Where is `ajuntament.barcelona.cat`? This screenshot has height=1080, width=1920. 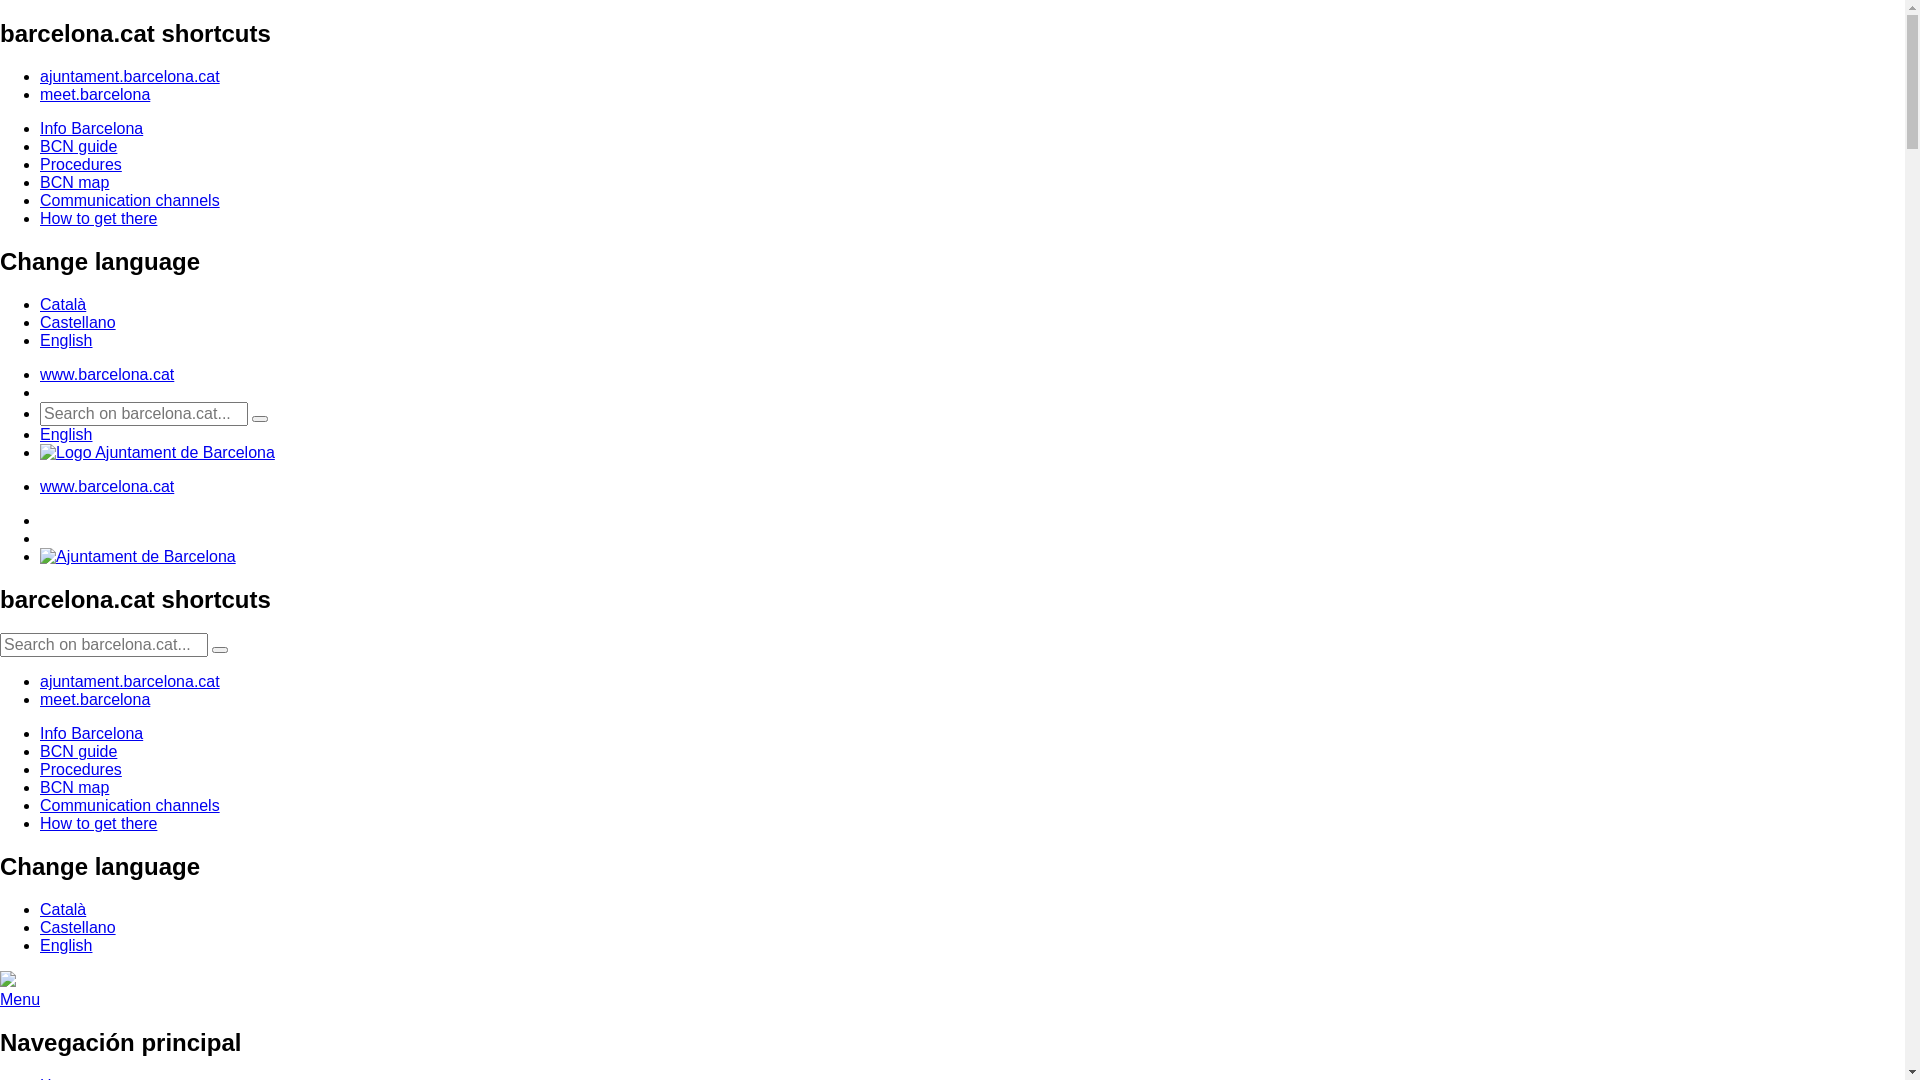
ajuntament.barcelona.cat is located at coordinates (130, 682).